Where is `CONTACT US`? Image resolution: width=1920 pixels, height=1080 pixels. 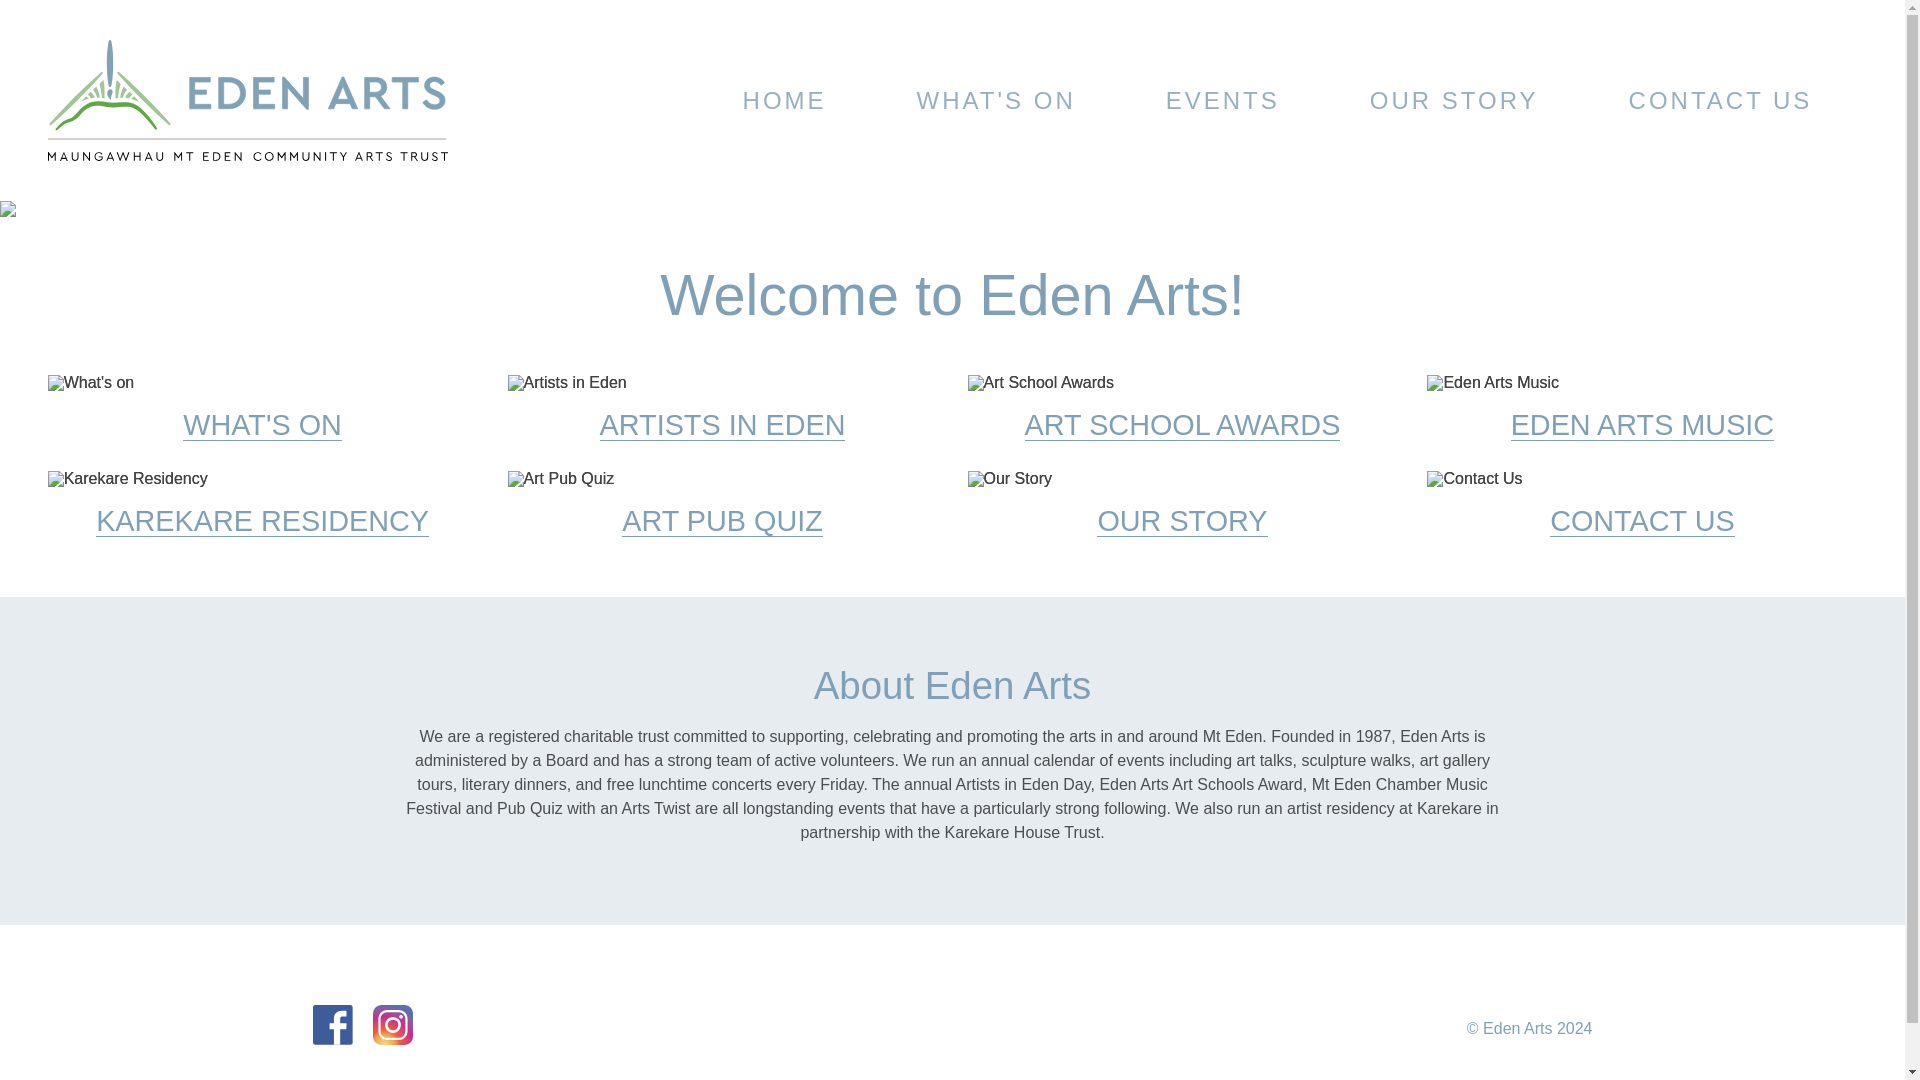 CONTACT US is located at coordinates (1721, 100).